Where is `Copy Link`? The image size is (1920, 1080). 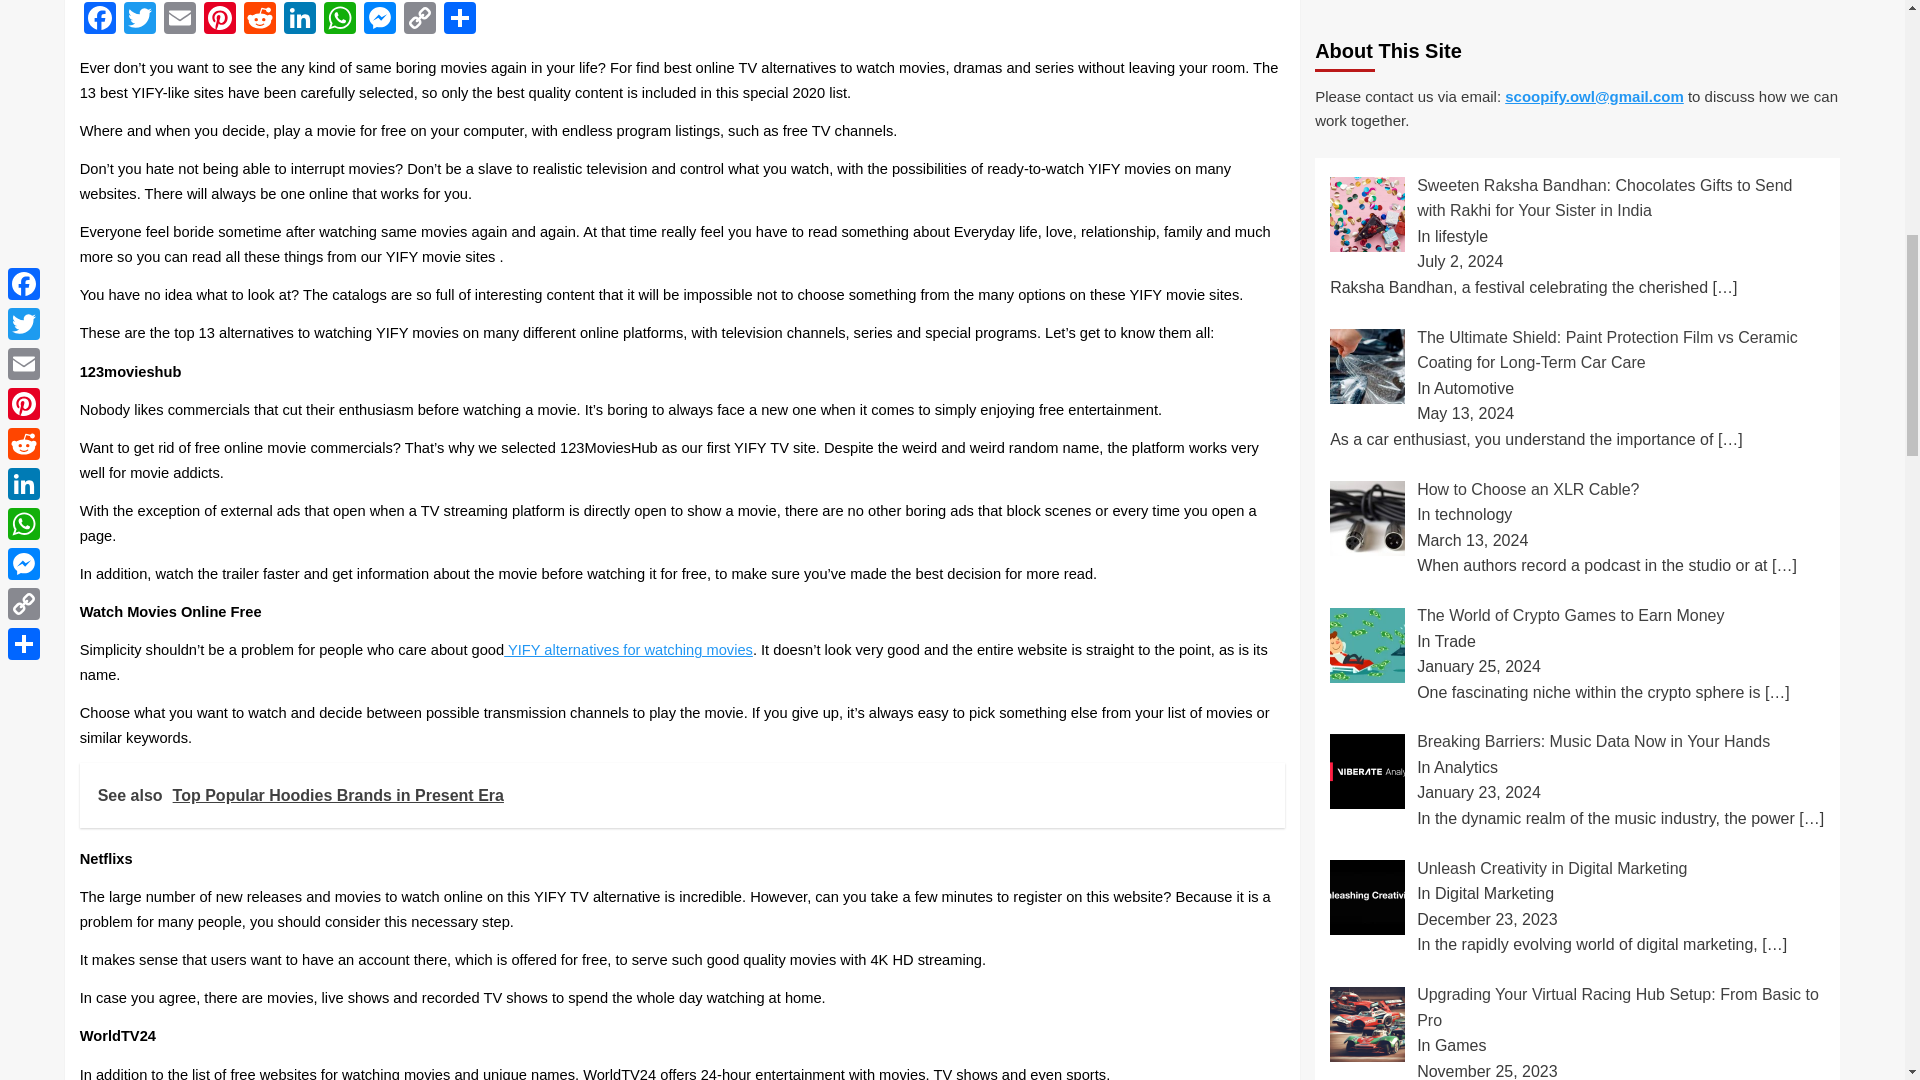 Copy Link is located at coordinates (419, 20).